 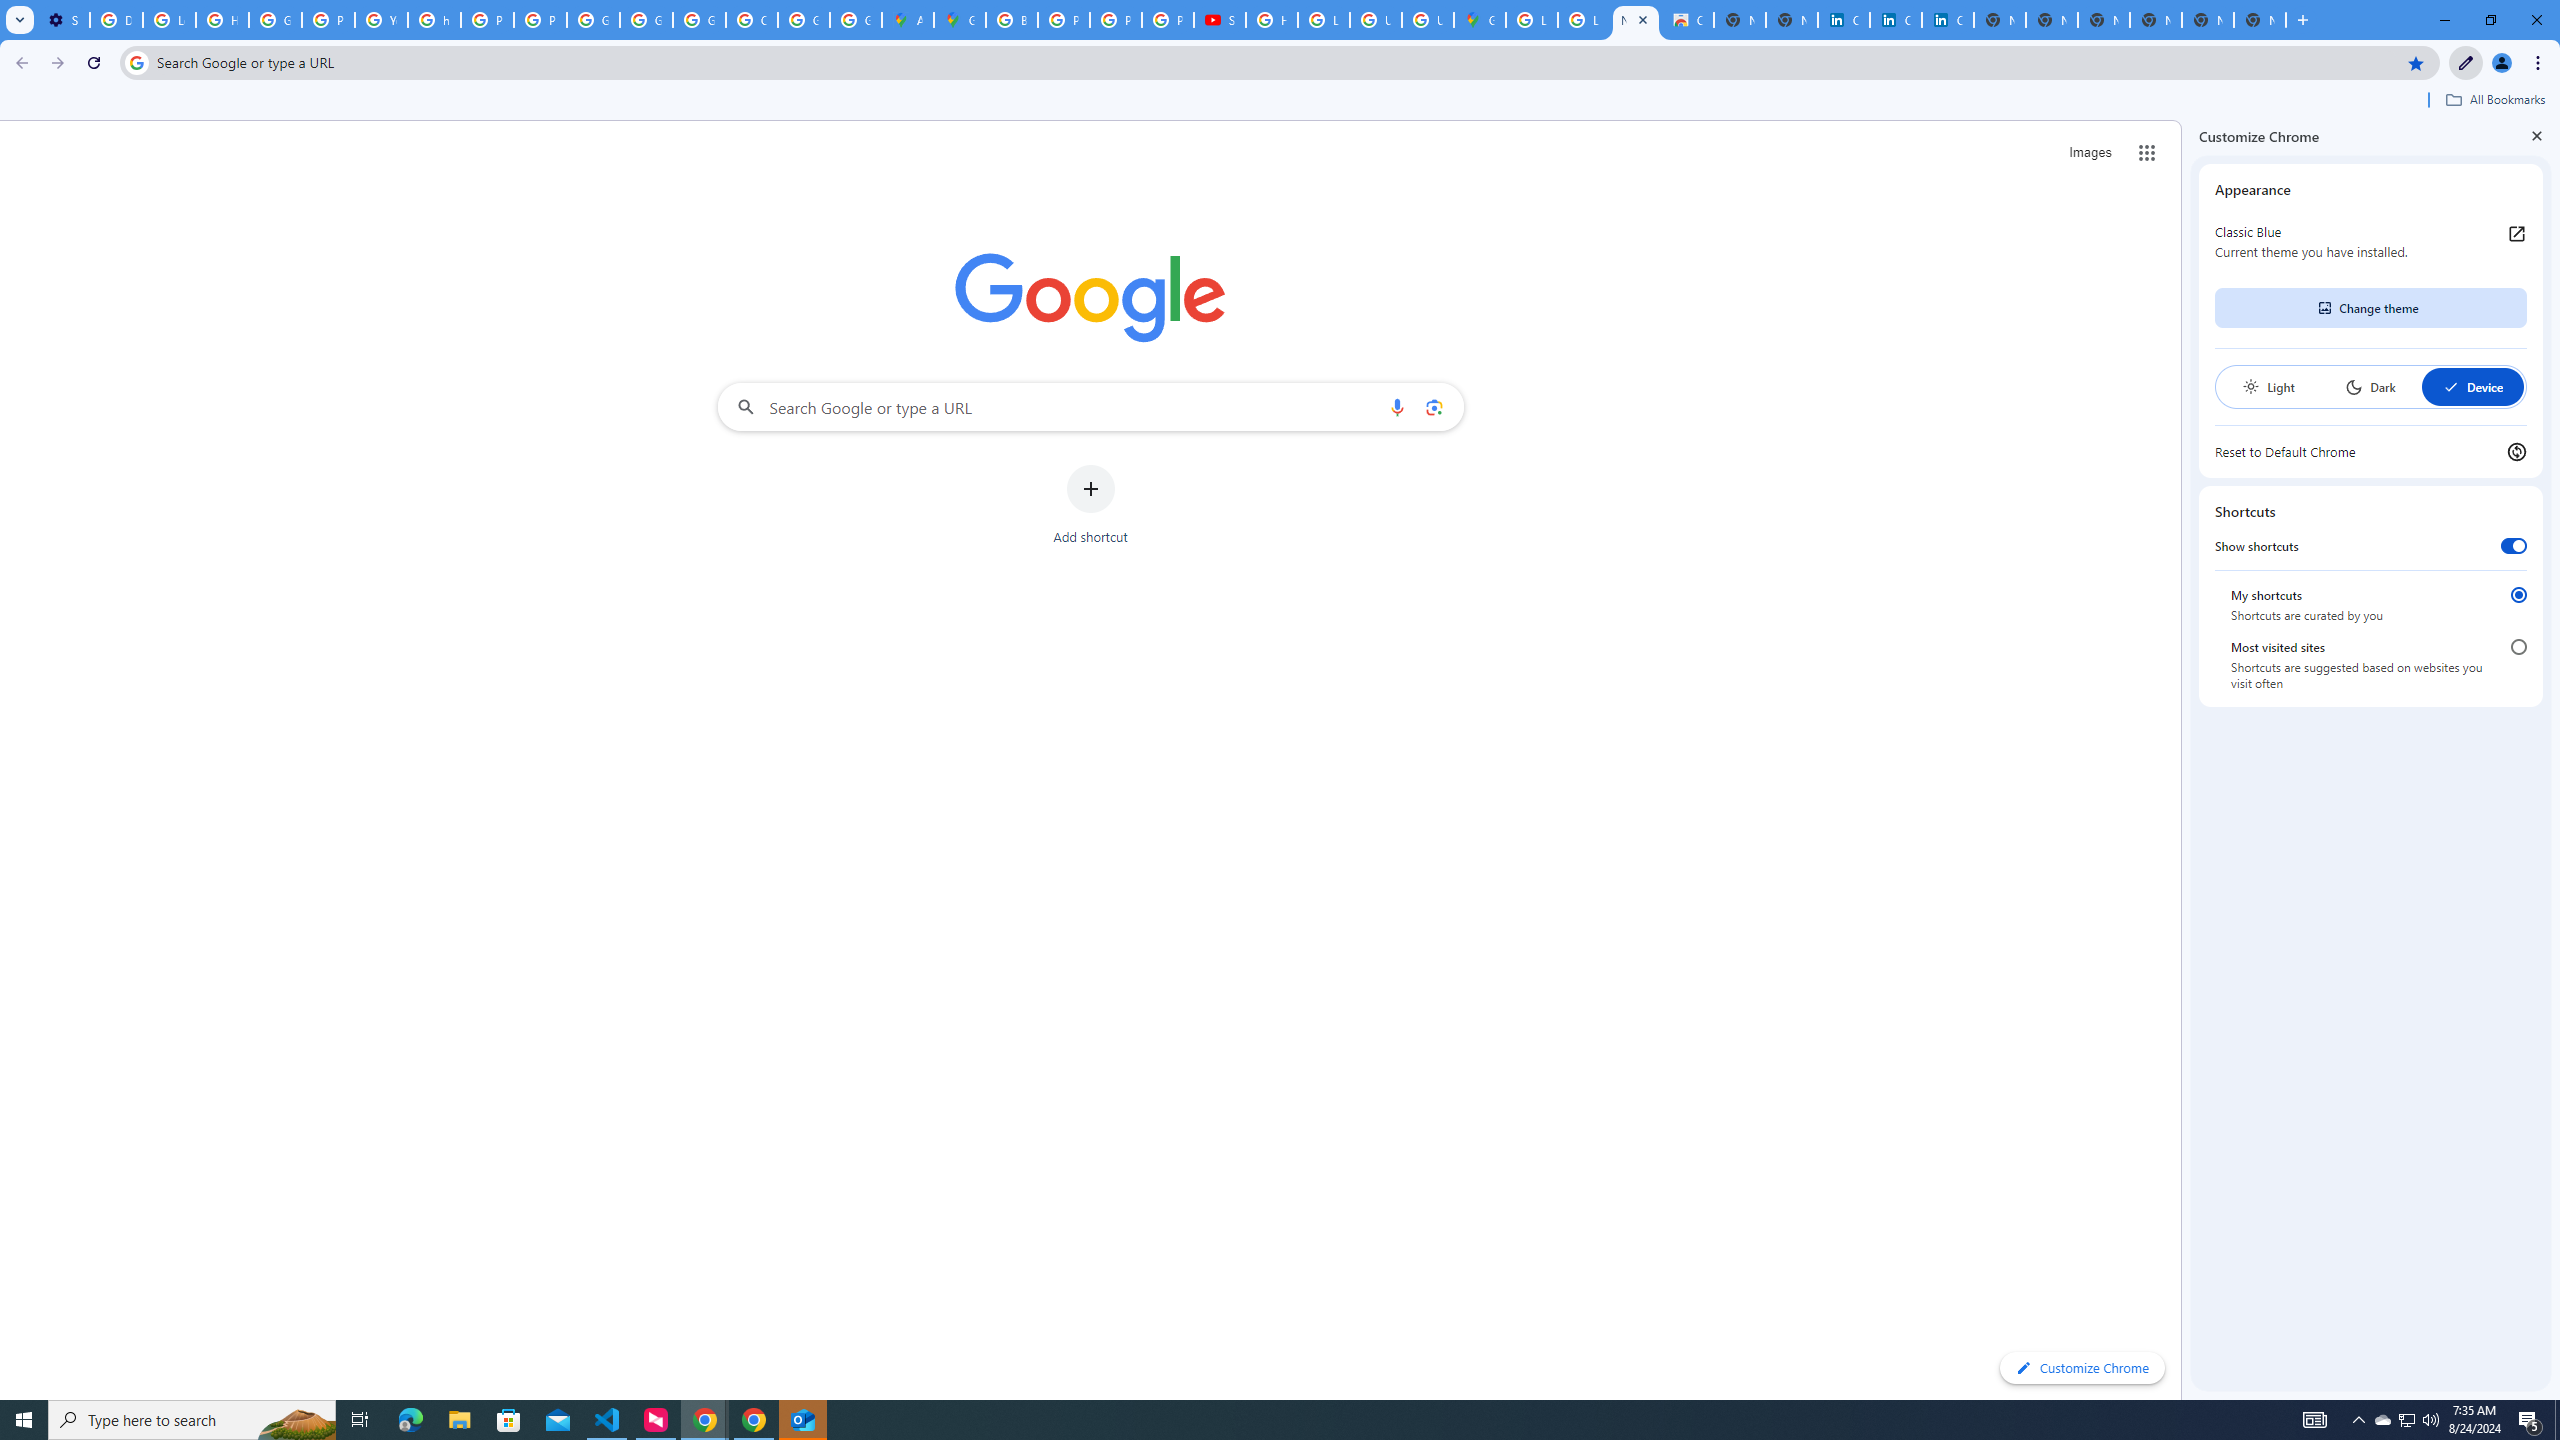 What do you see at coordinates (488, 20) in the screenshot?
I see `Privacy Help Center - Policies Help` at bounding box center [488, 20].